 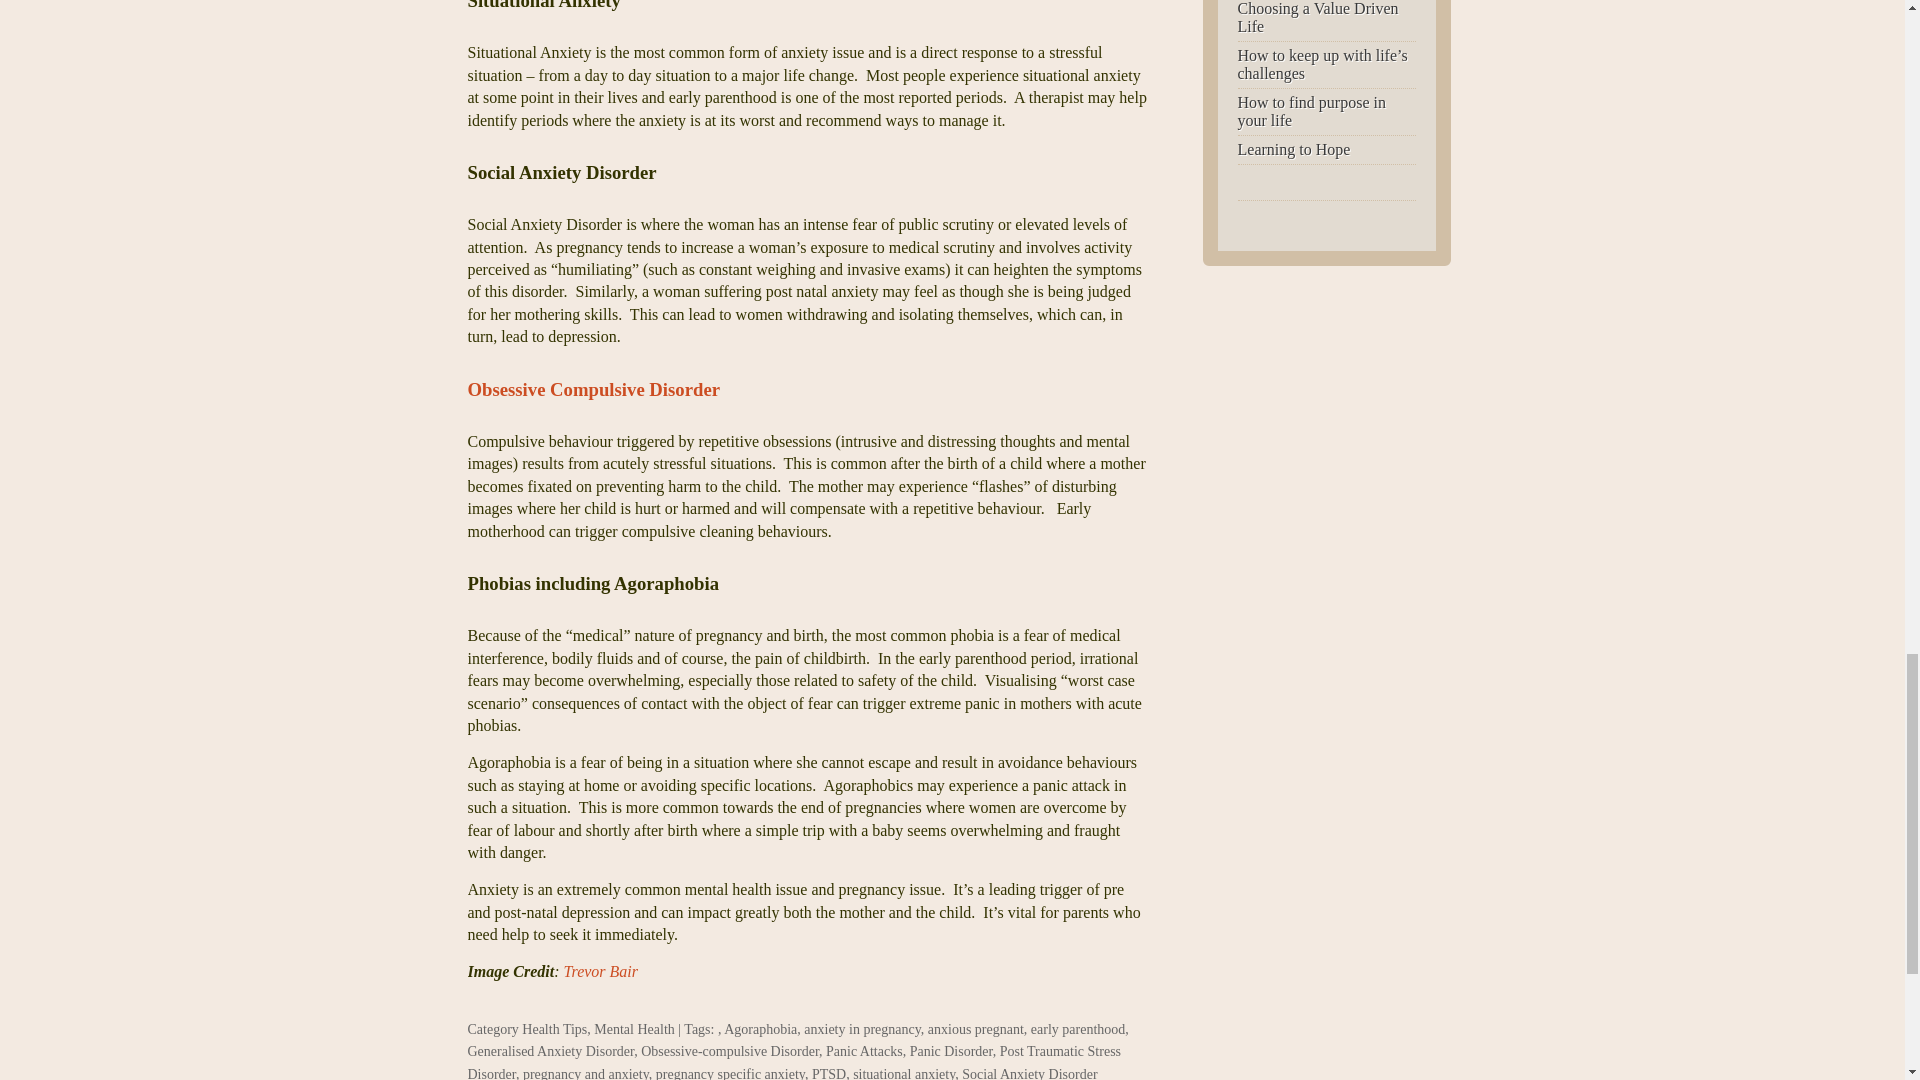 What do you see at coordinates (975, 1028) in the screenshot?
I see `anxious pregnant` at bounding box center [975, 1028].